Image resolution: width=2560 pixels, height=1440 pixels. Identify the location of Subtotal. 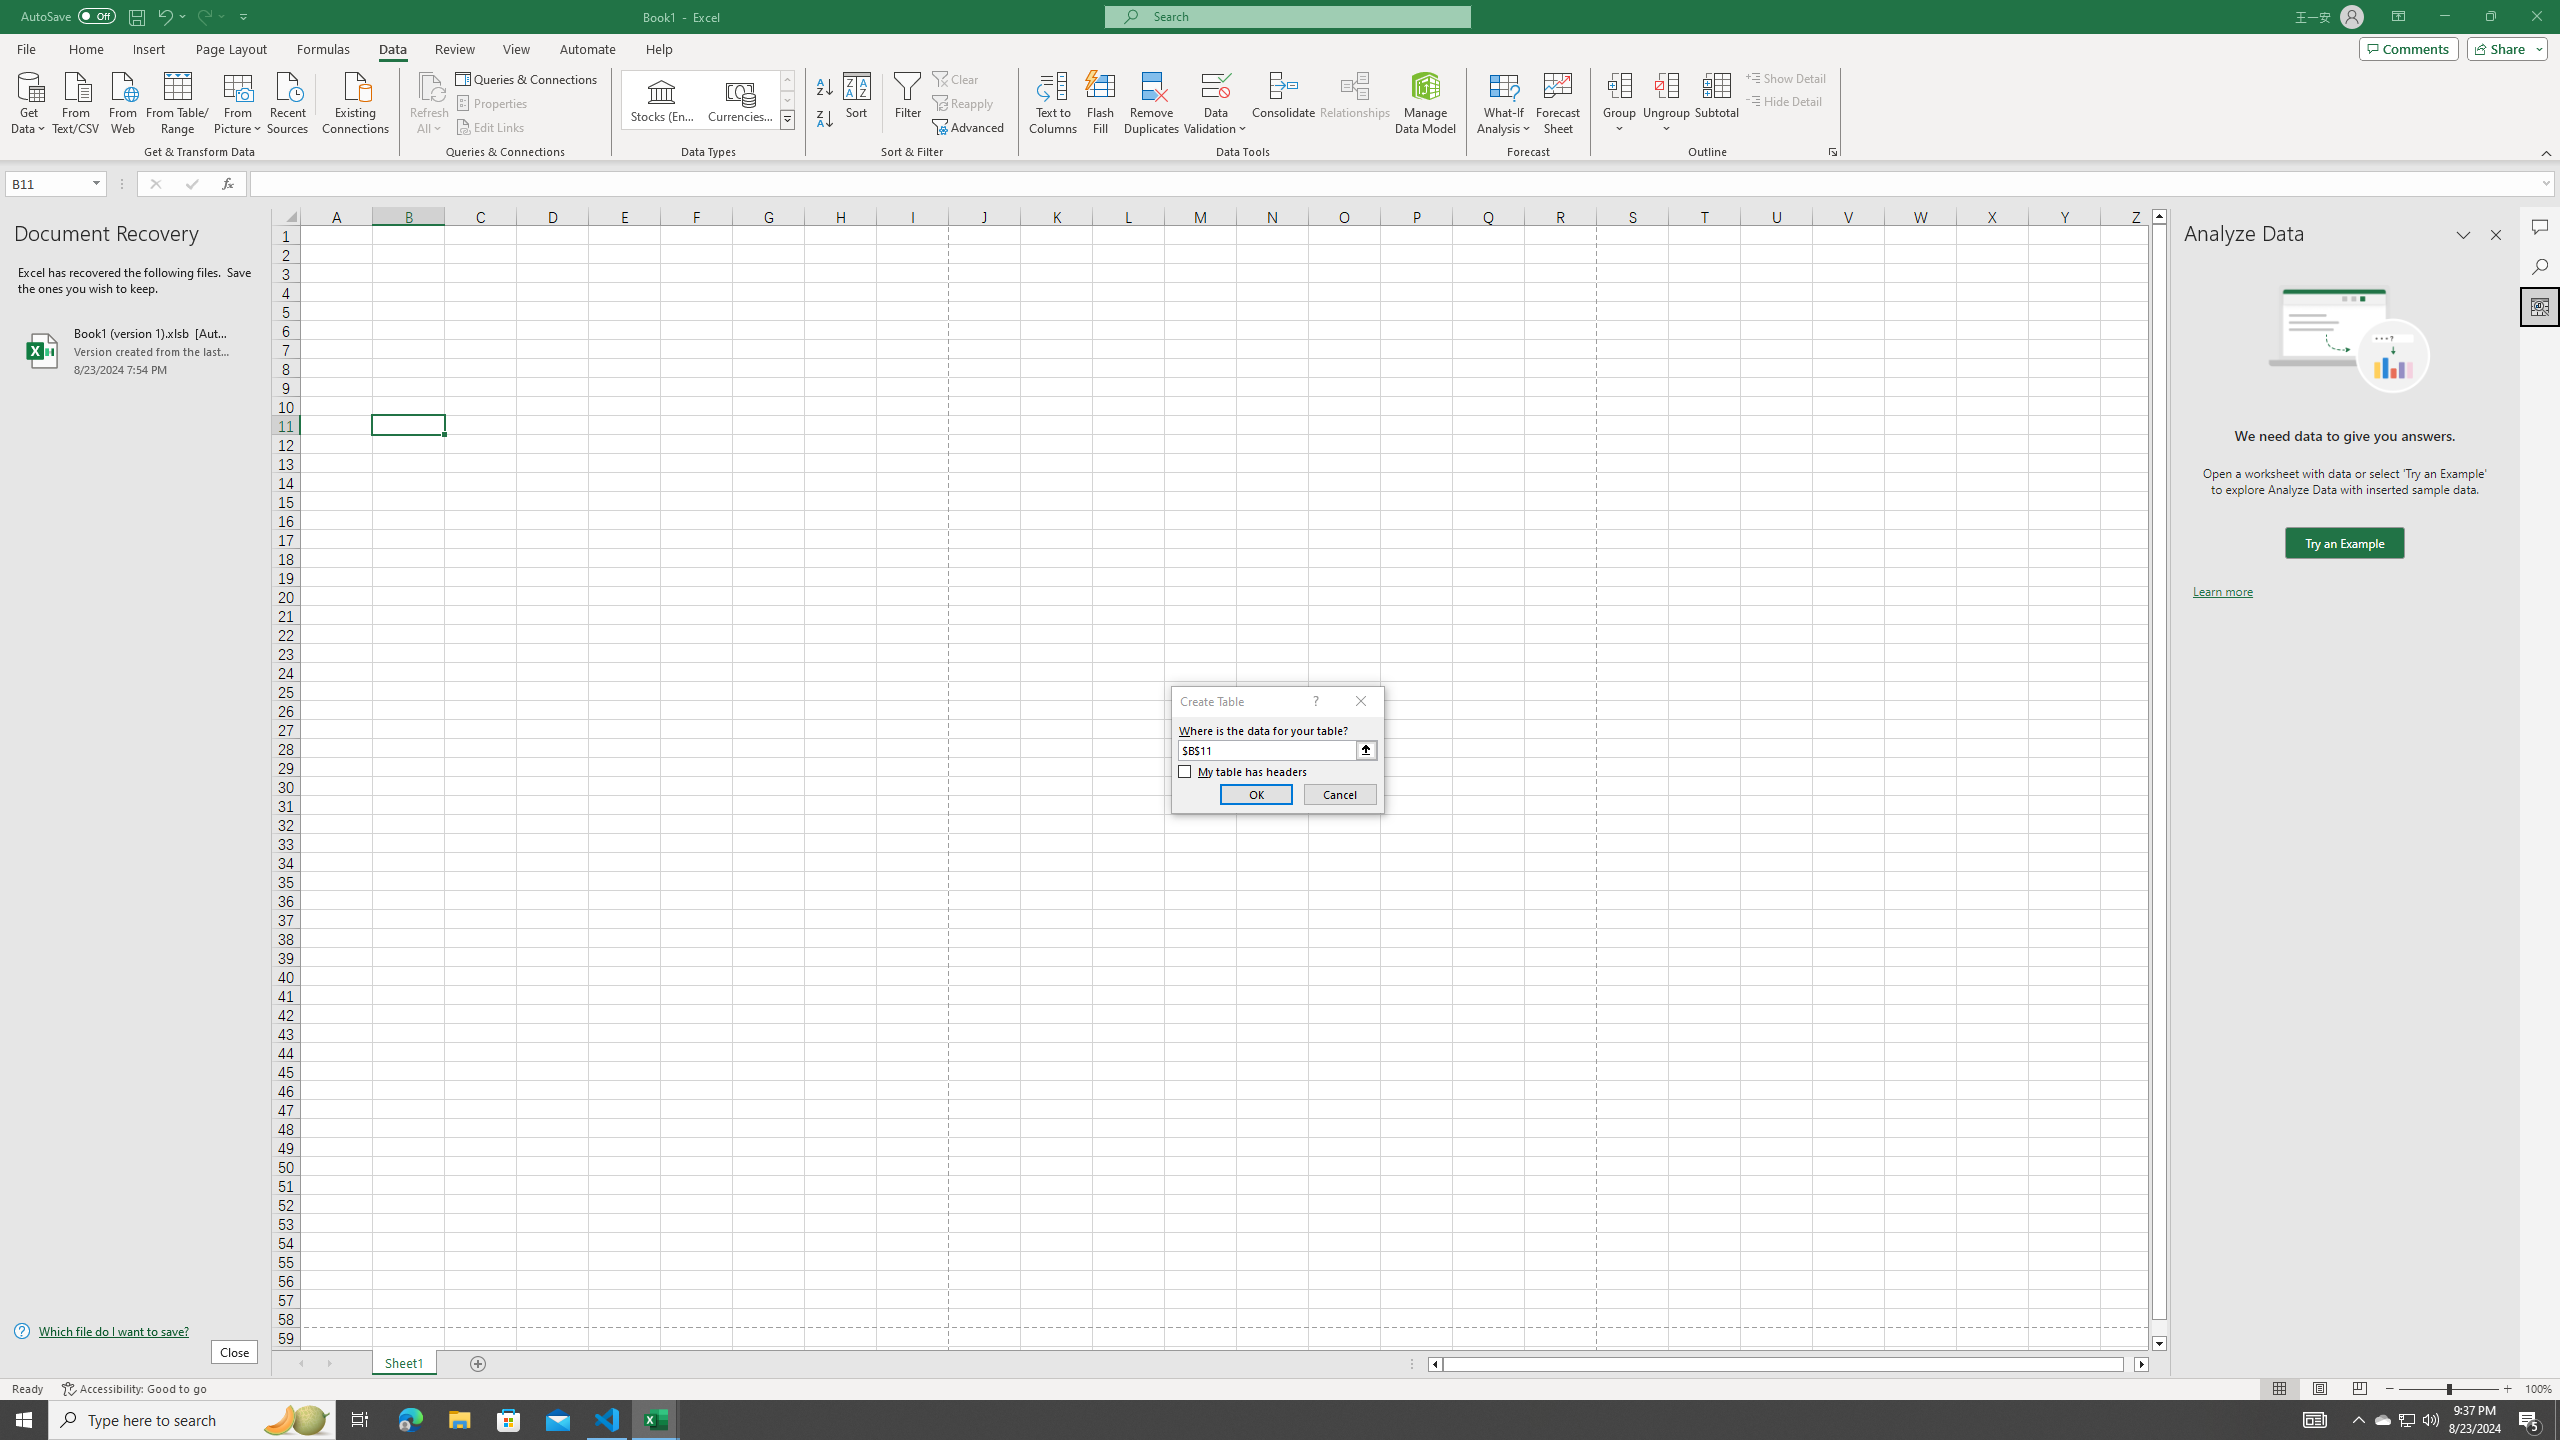
(1716, 103).